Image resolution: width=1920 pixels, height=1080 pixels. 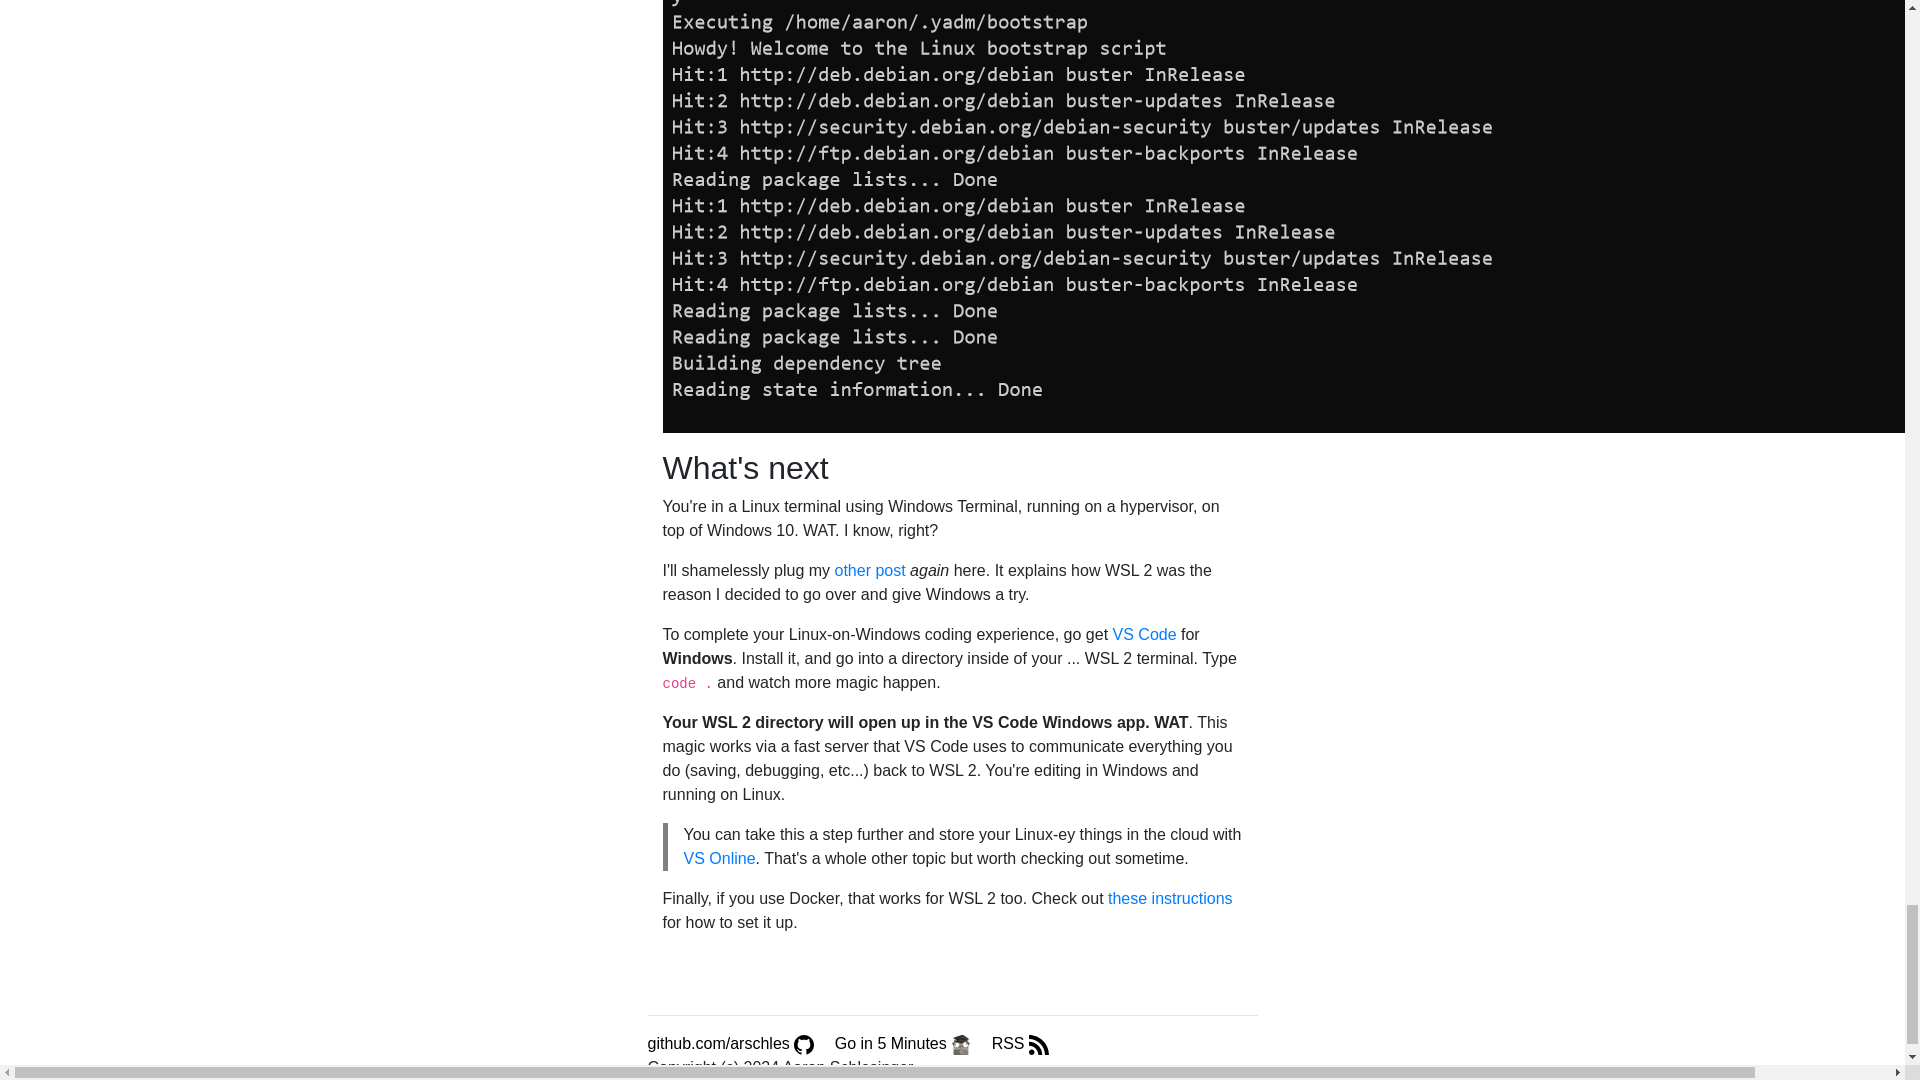 What do you see at coordinates (1170, 898) in the screenshot?
I see `these instructions` at bounding box center [1170, 898].